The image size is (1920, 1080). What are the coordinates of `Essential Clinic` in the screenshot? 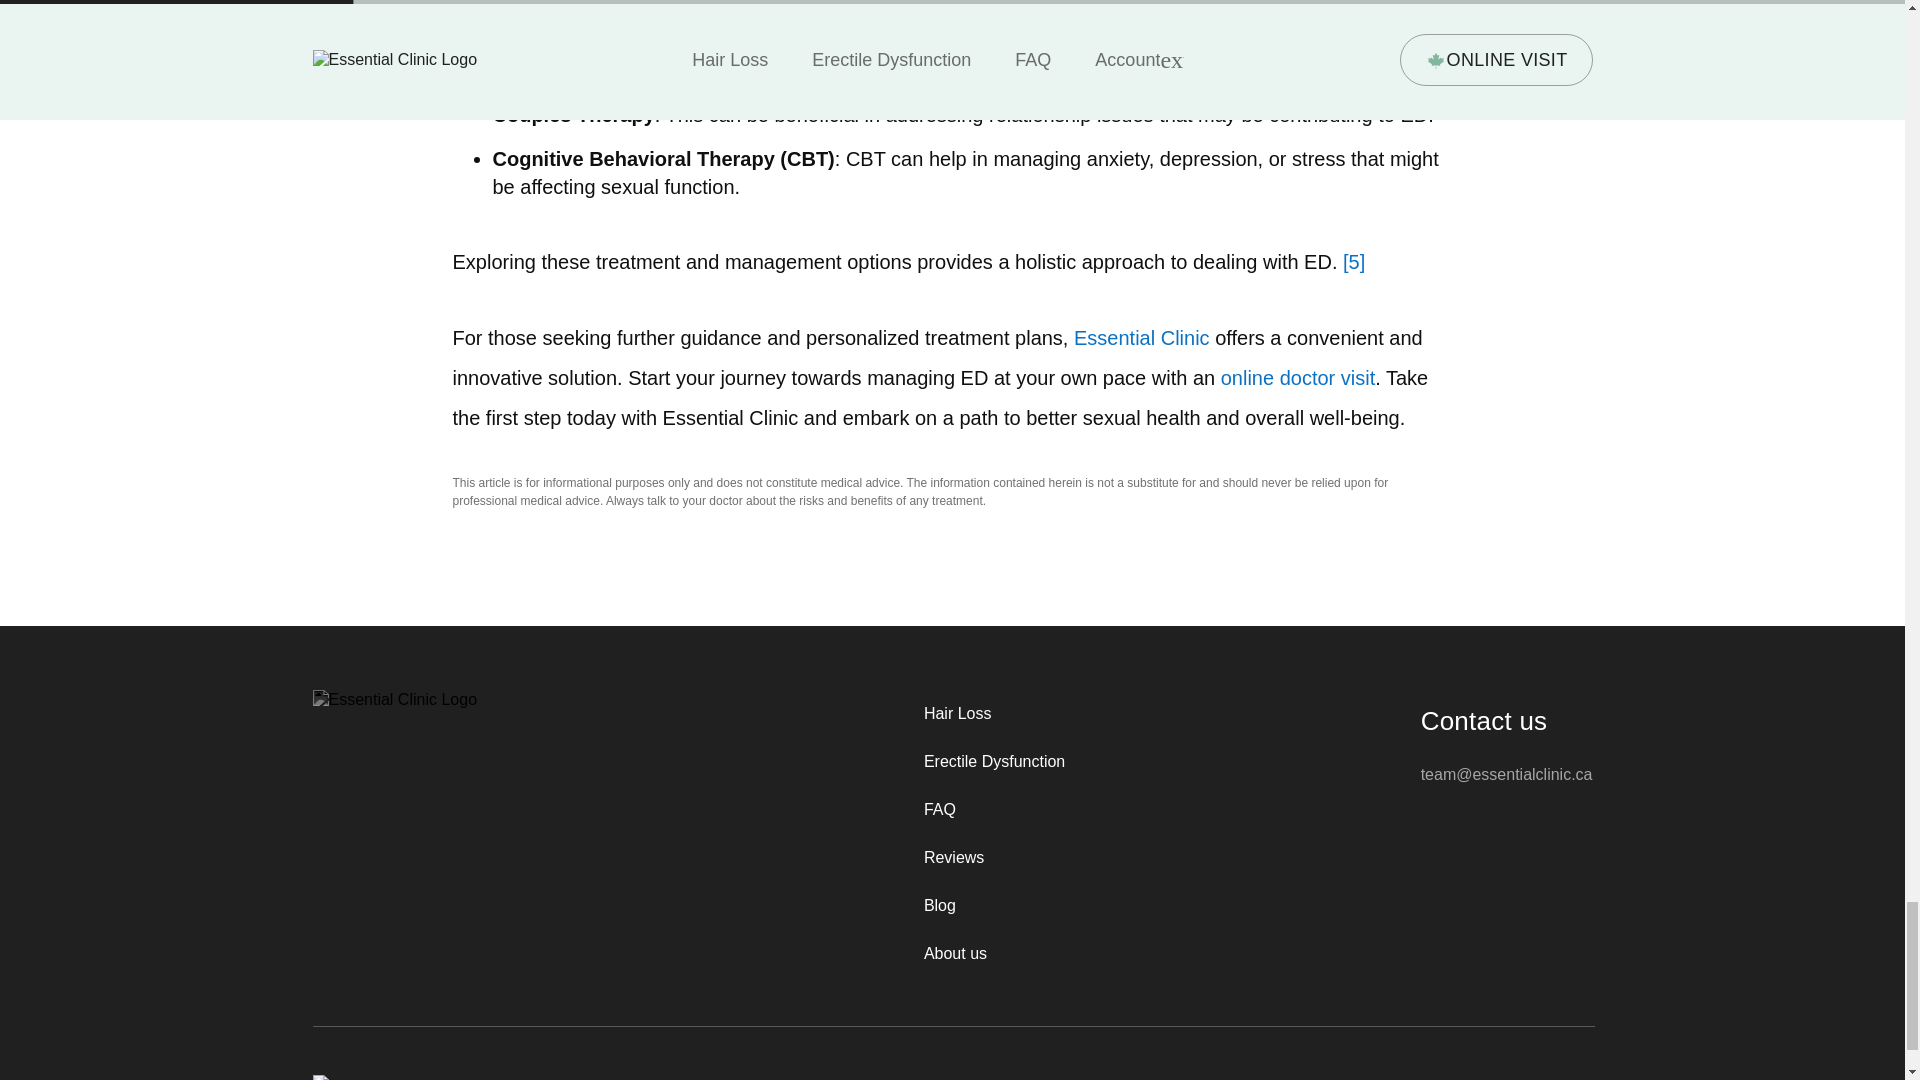 It's located at (1141, 338).